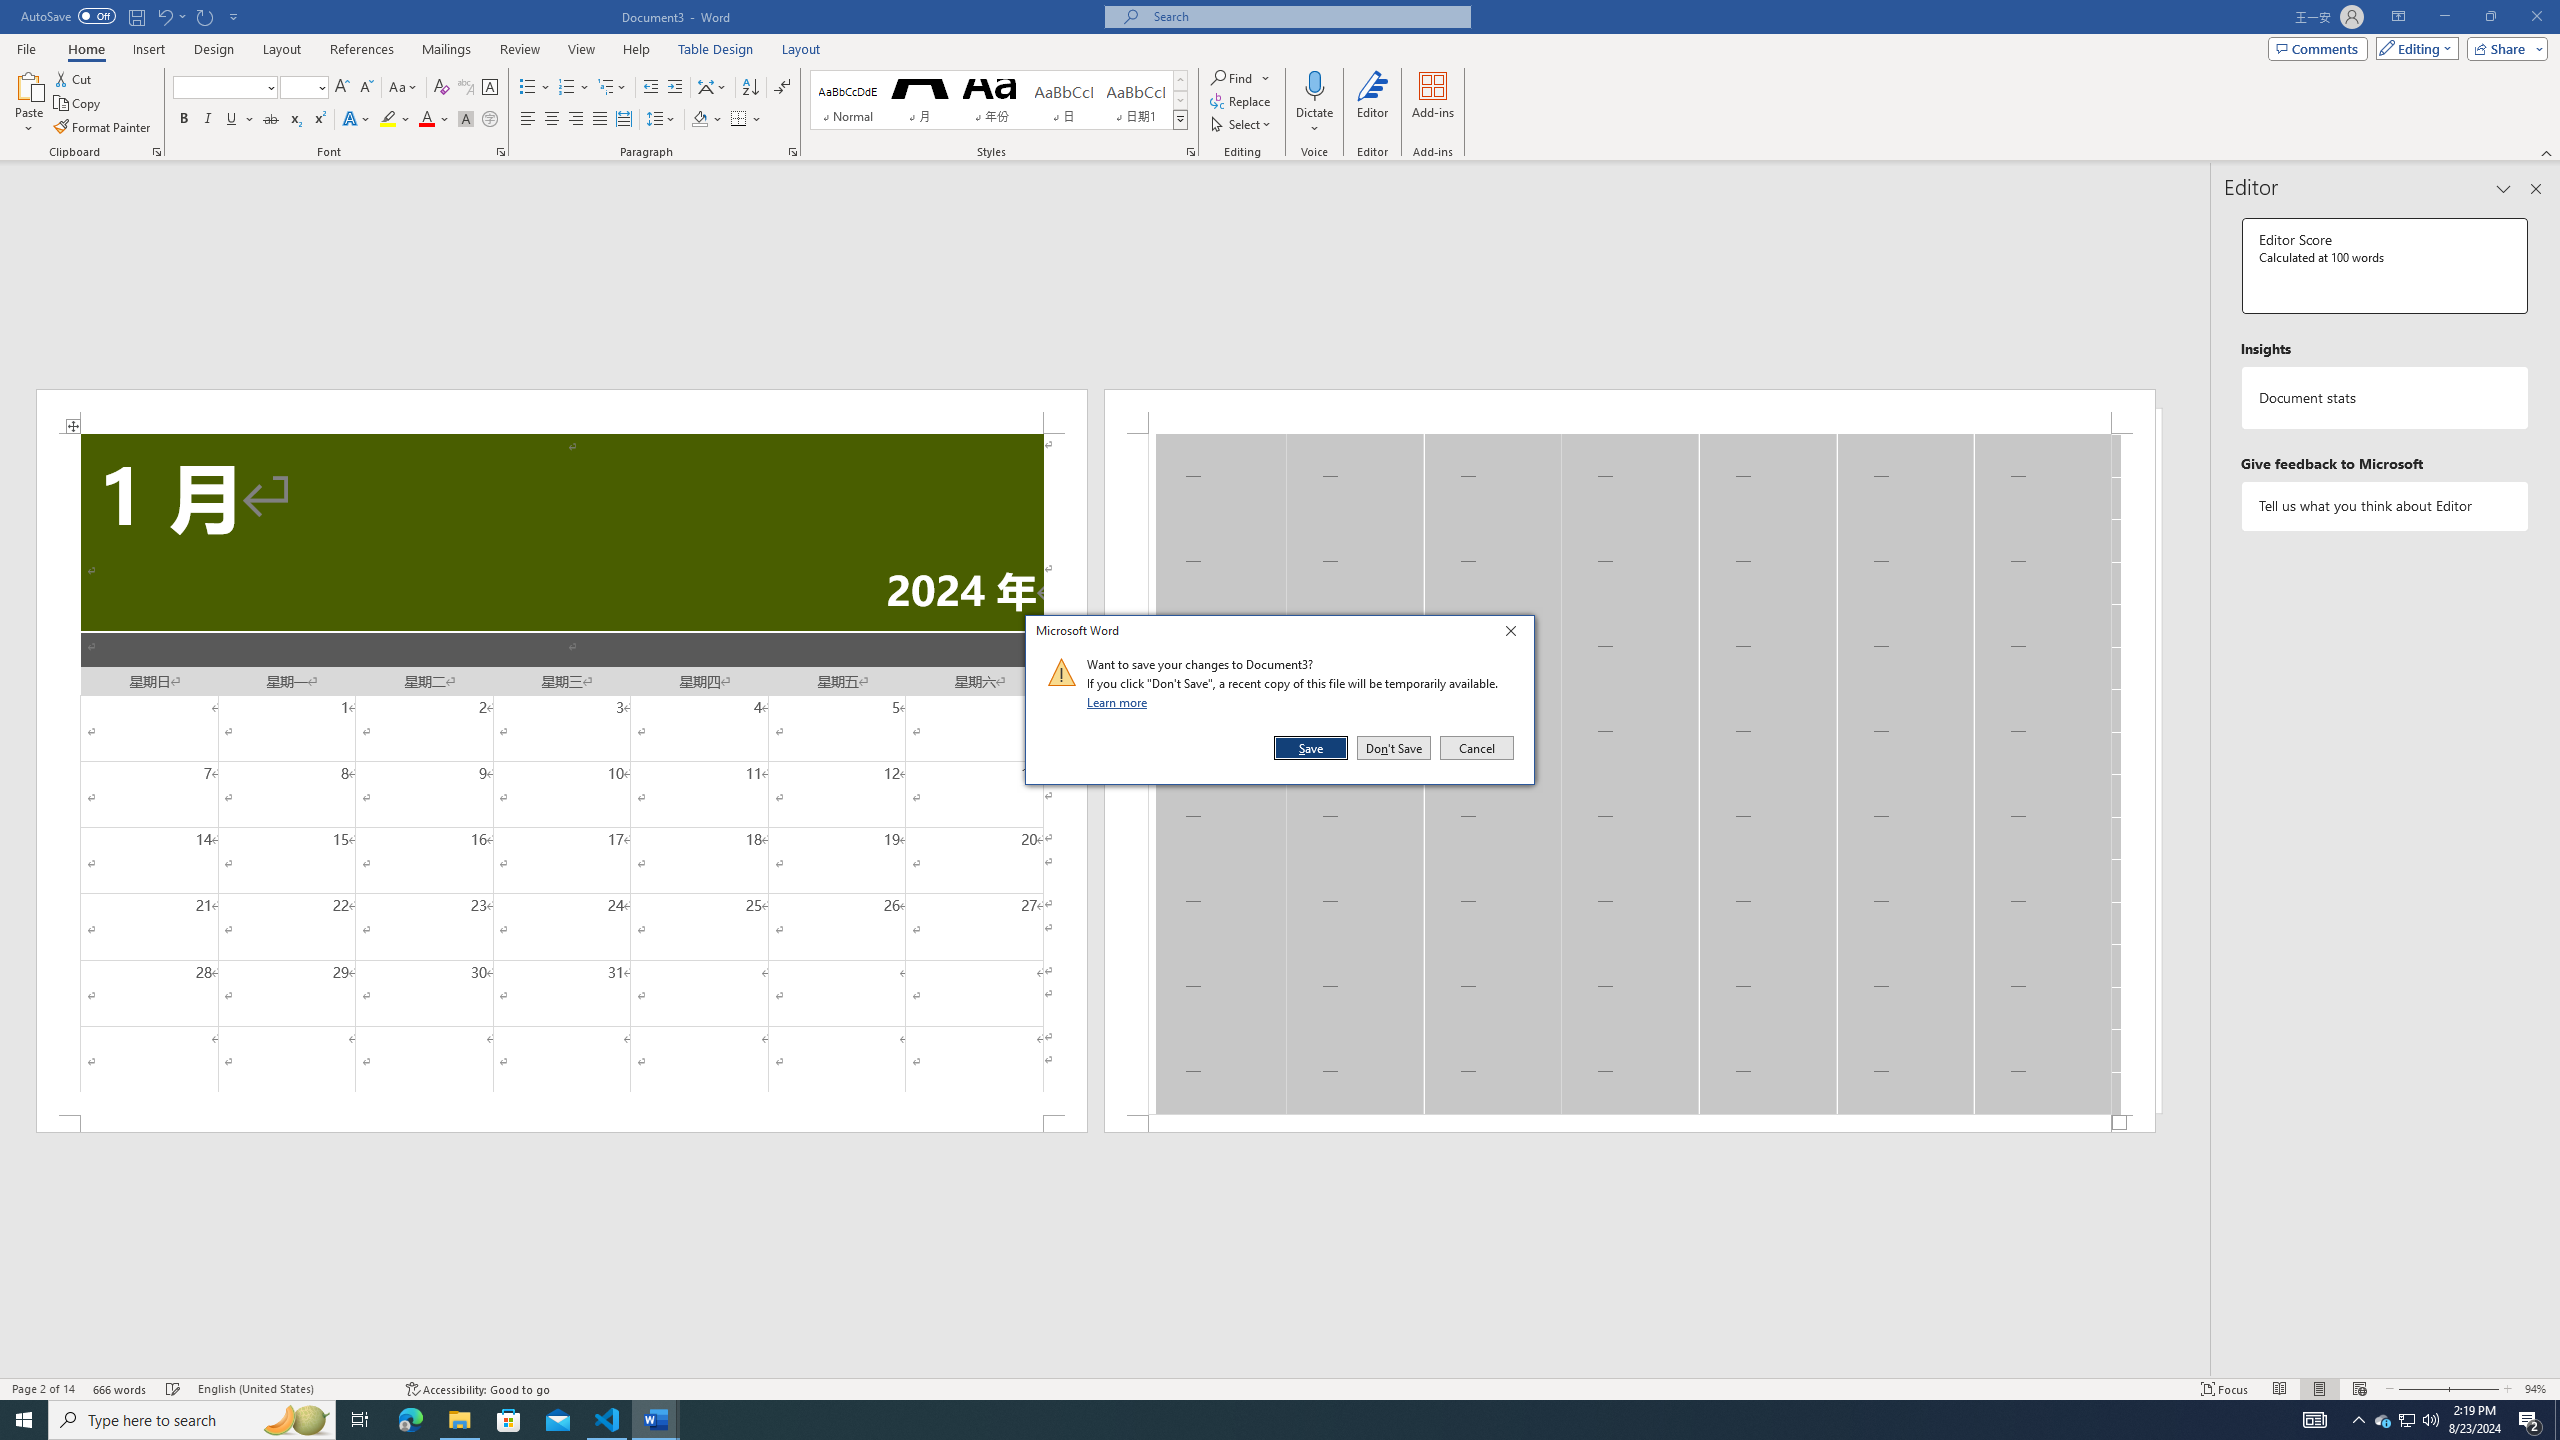  What do you see at coordinates (320, 86) in the screenshot?
I see `Open` at bounding box center [320, 86].